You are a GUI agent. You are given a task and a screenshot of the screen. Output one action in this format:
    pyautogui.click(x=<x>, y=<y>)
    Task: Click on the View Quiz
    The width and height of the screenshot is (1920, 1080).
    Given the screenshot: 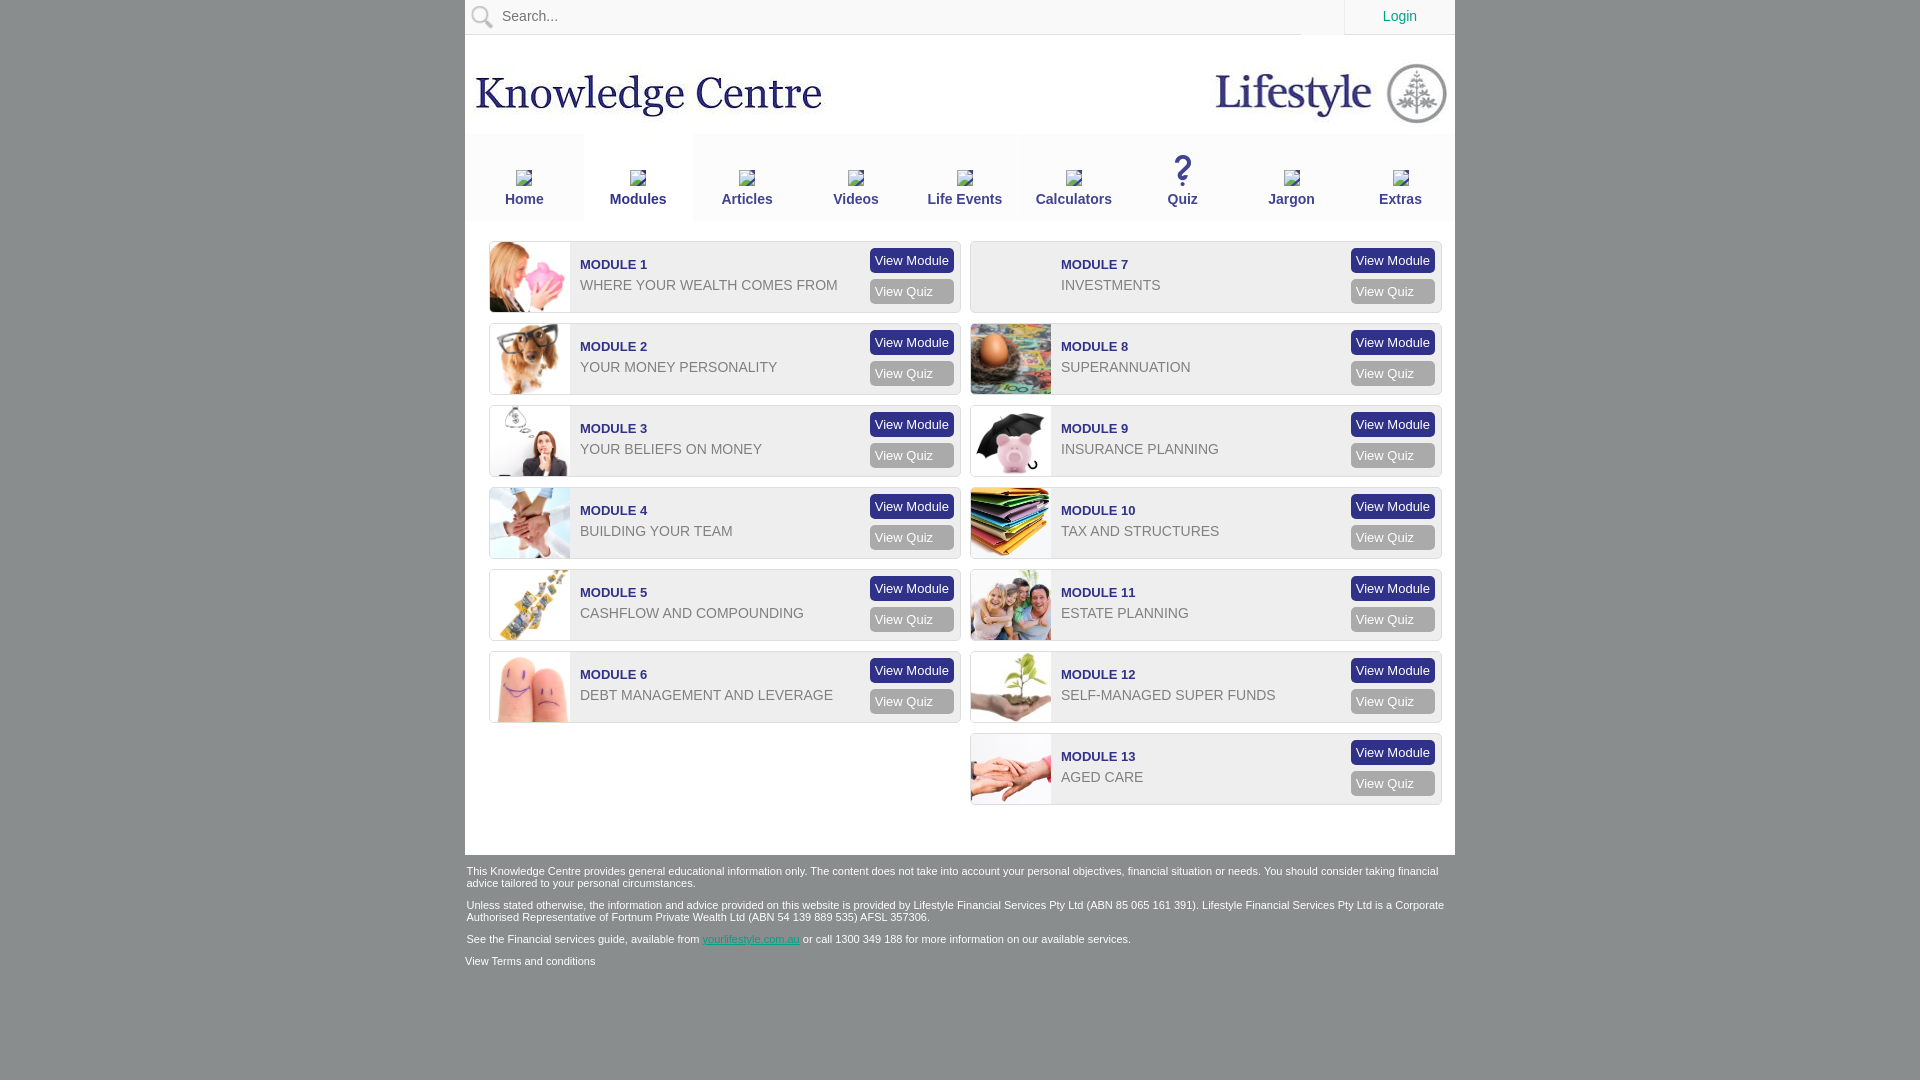 What is the action you would take?
    pyautogui.click(x=1393, y=702)
    